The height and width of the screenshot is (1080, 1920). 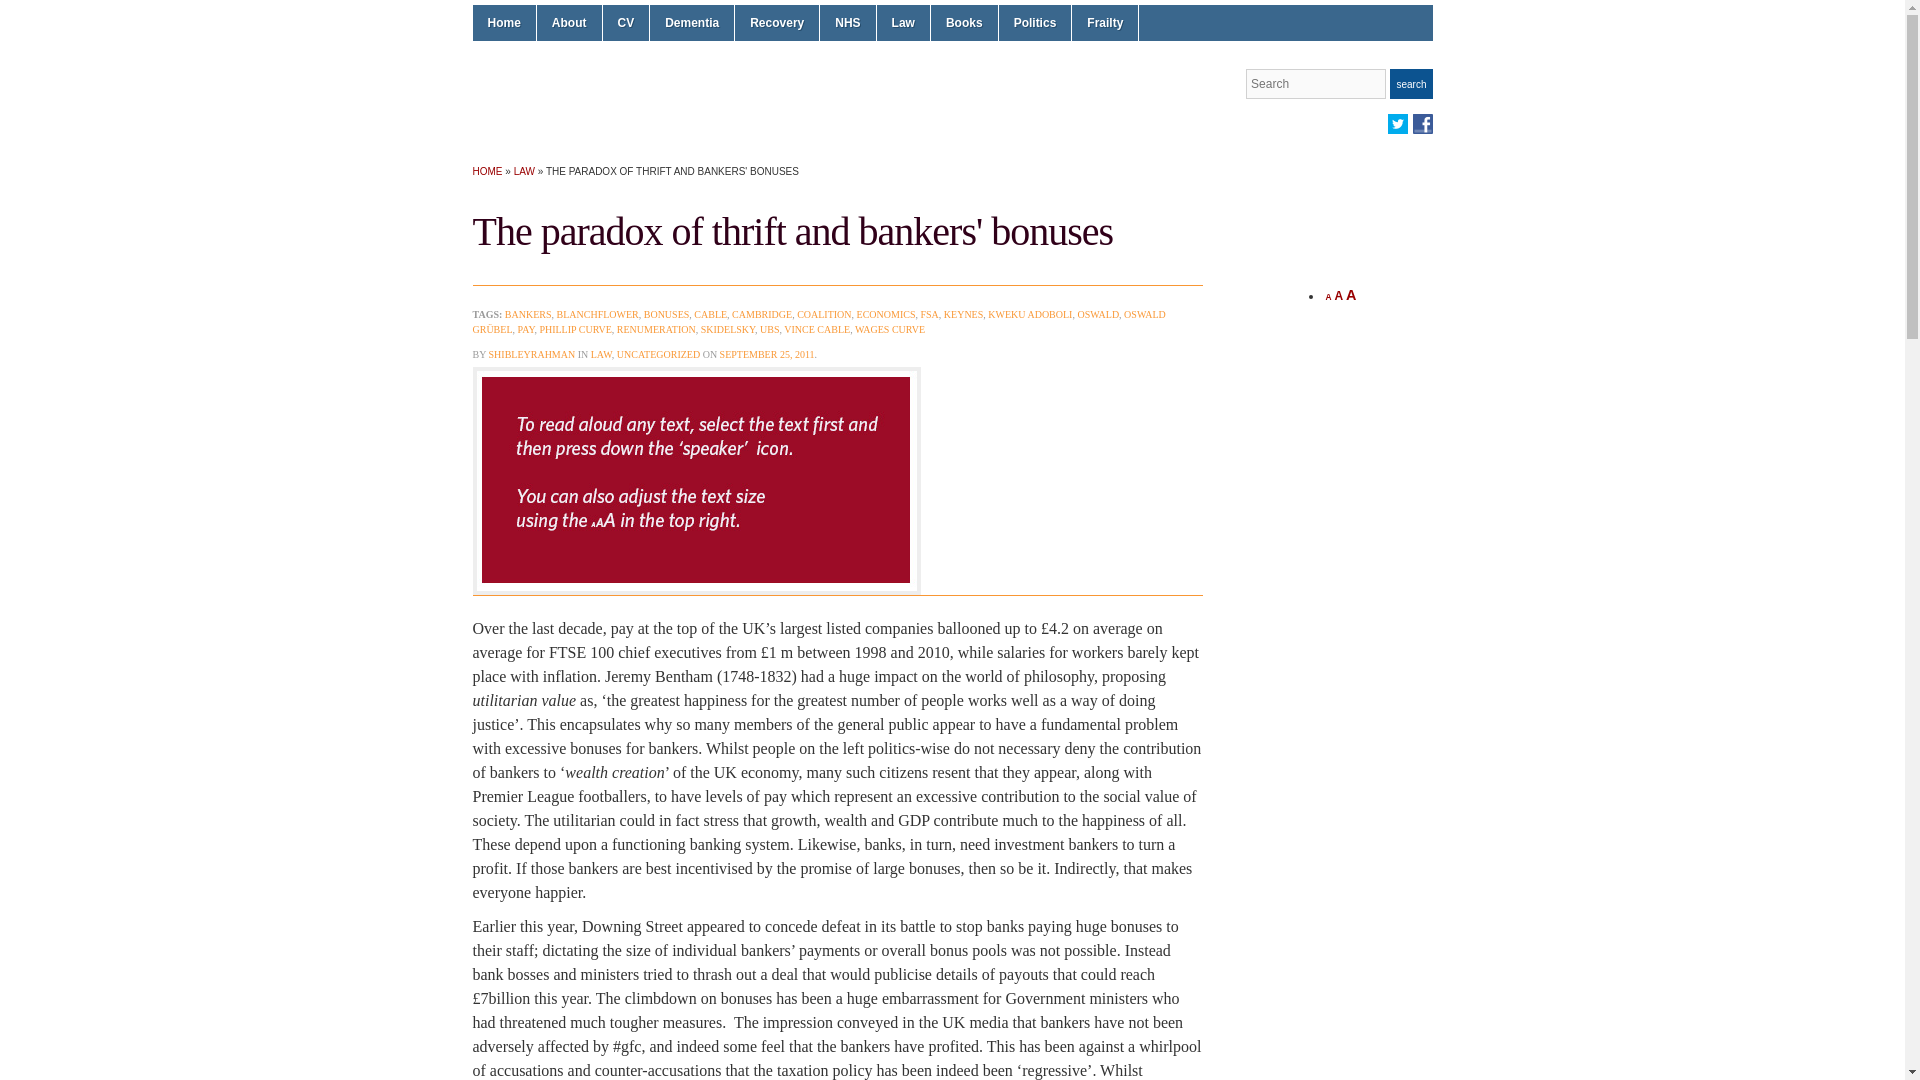 What do you see at coordinates (526, 329) in the screenshot?
I see `PAY` at bounding box center [526, 329].